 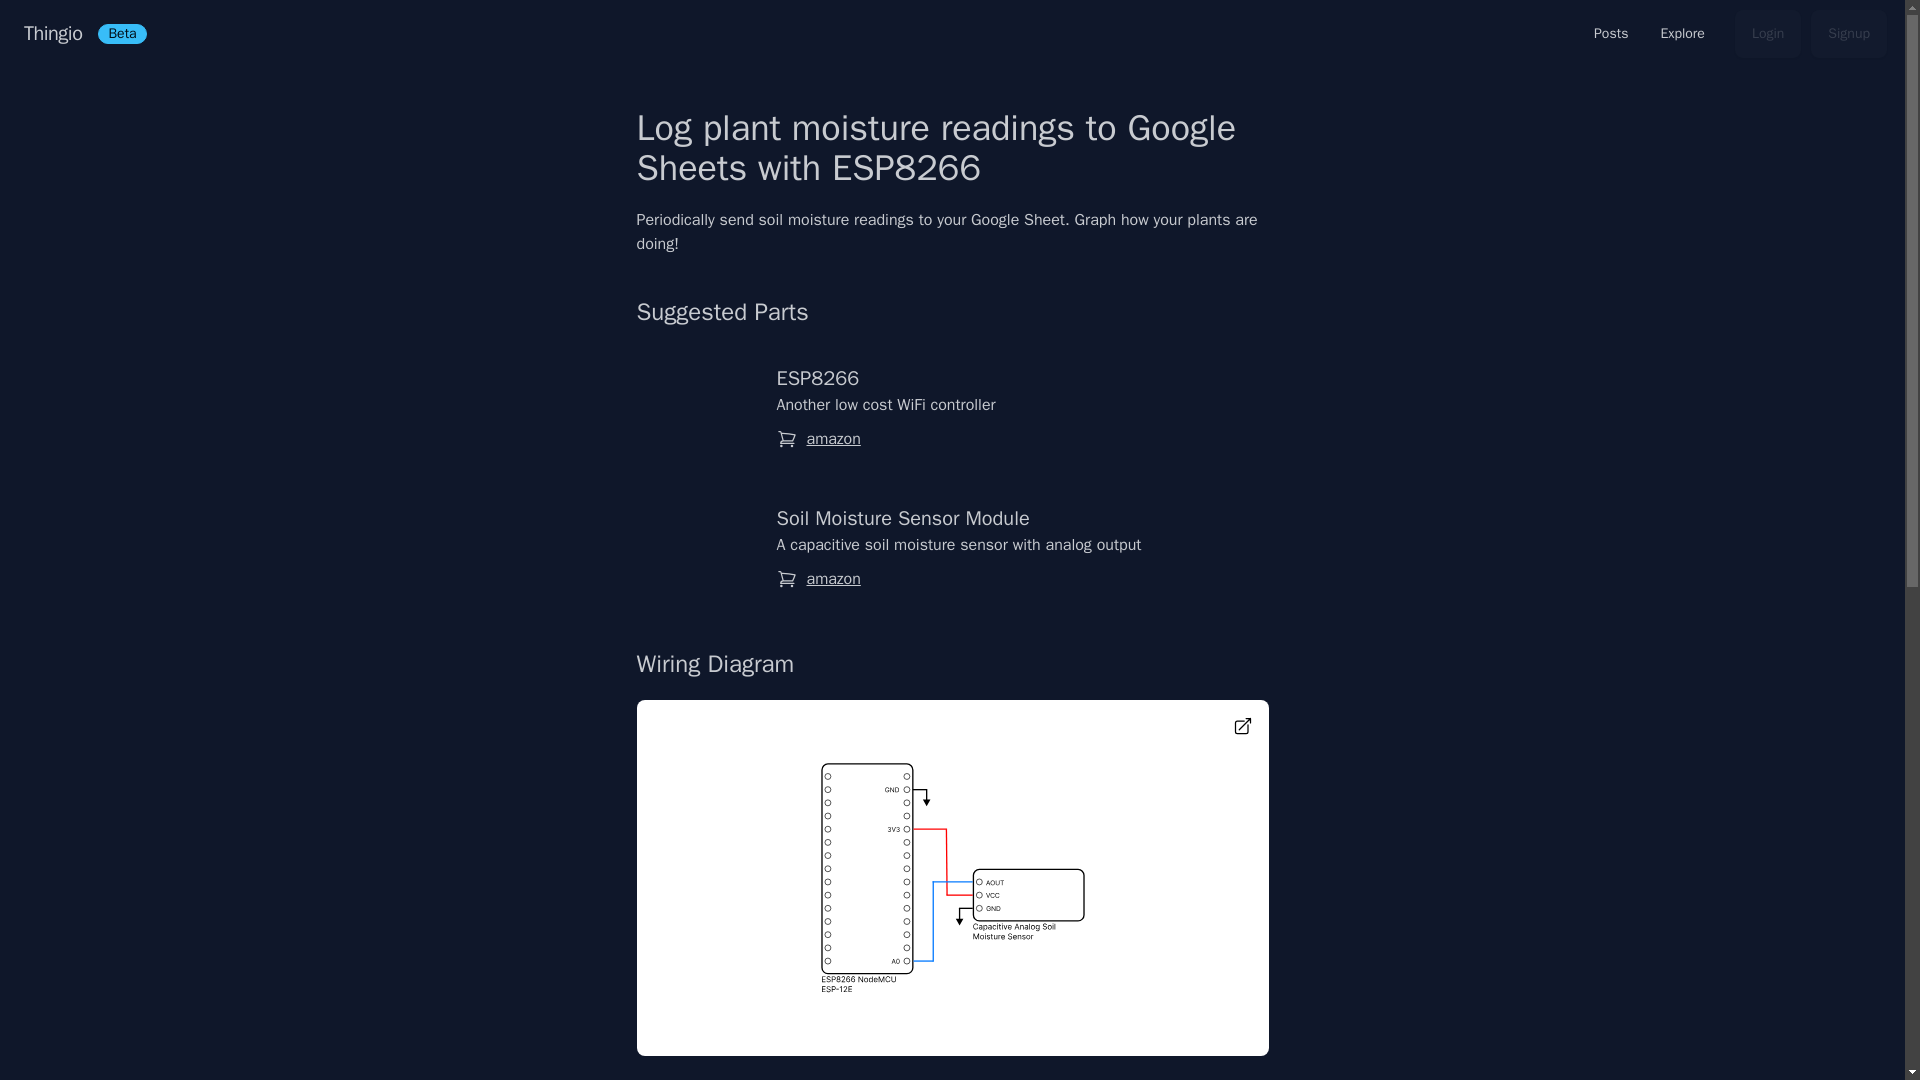 I want to click on Posts, so click(x=1610, y=34).